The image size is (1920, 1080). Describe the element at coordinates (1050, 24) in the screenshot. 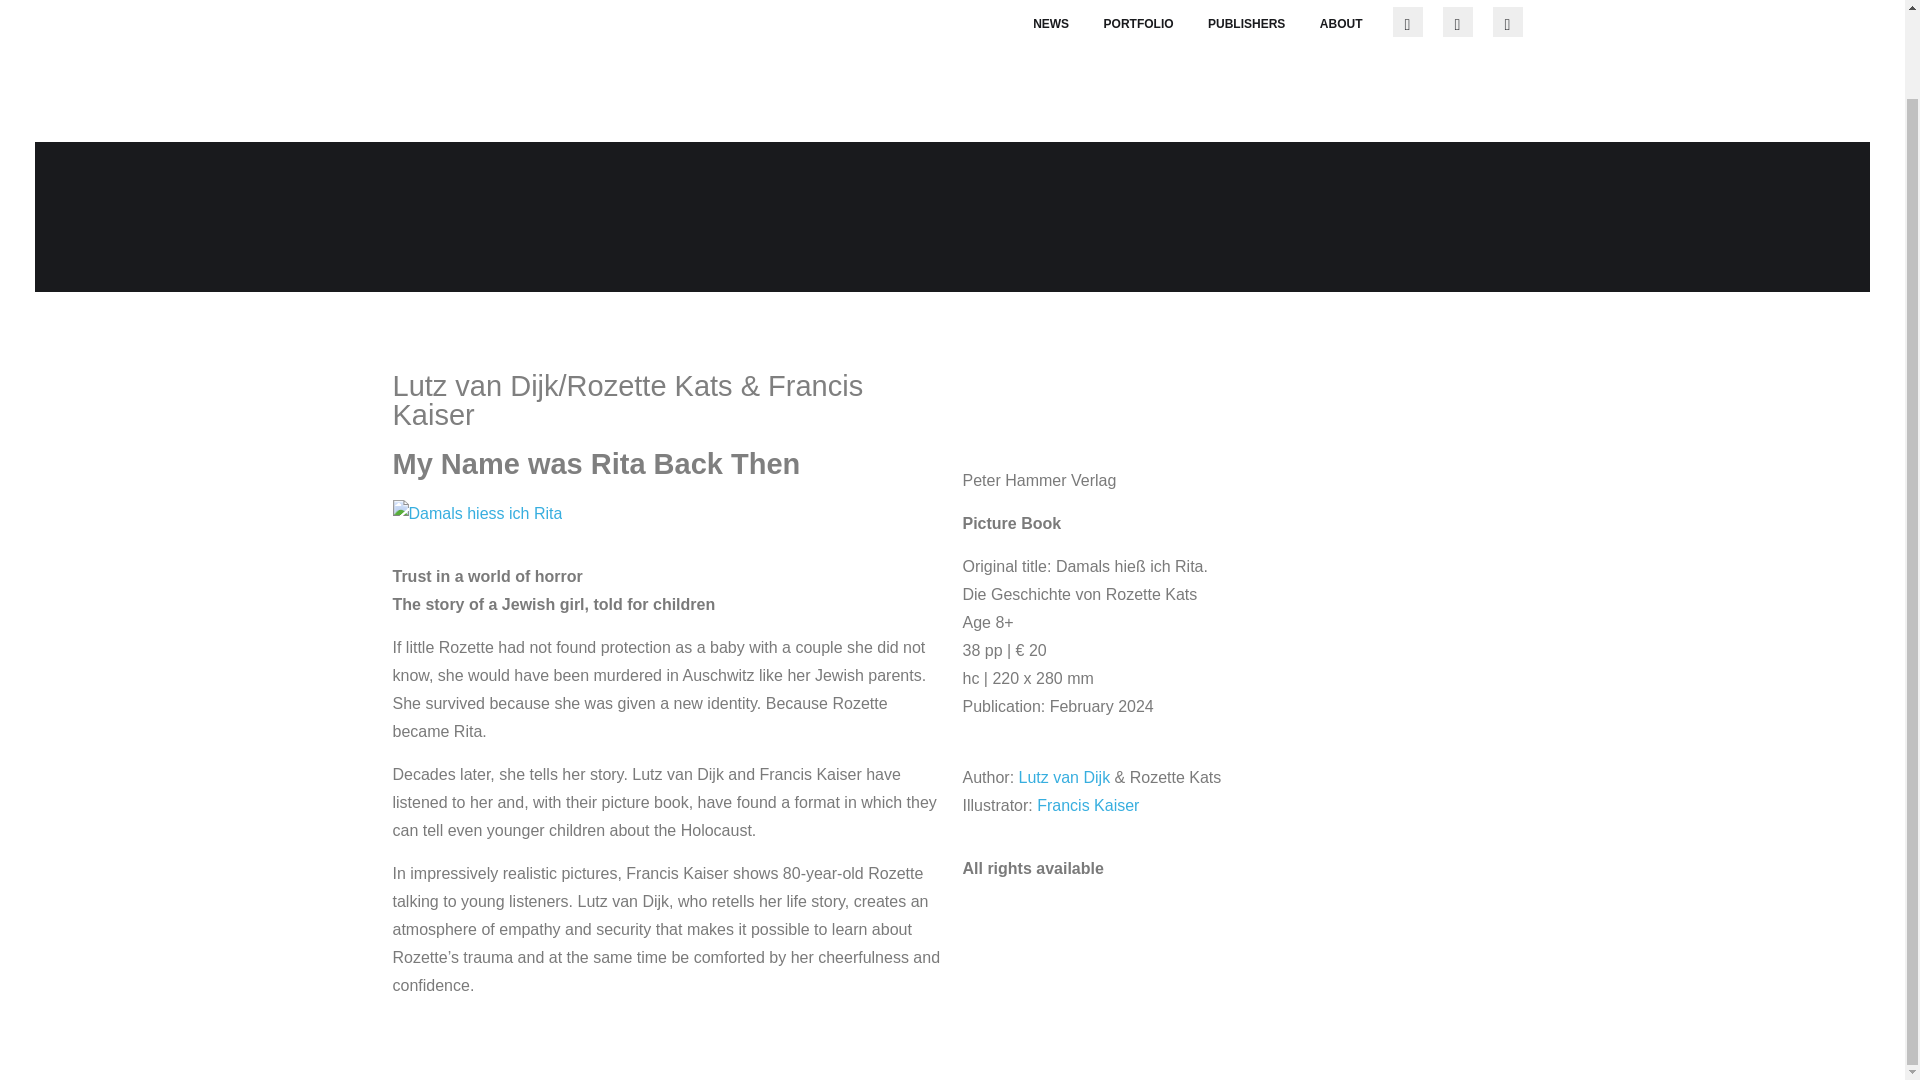

I see `NEWS` at that location.